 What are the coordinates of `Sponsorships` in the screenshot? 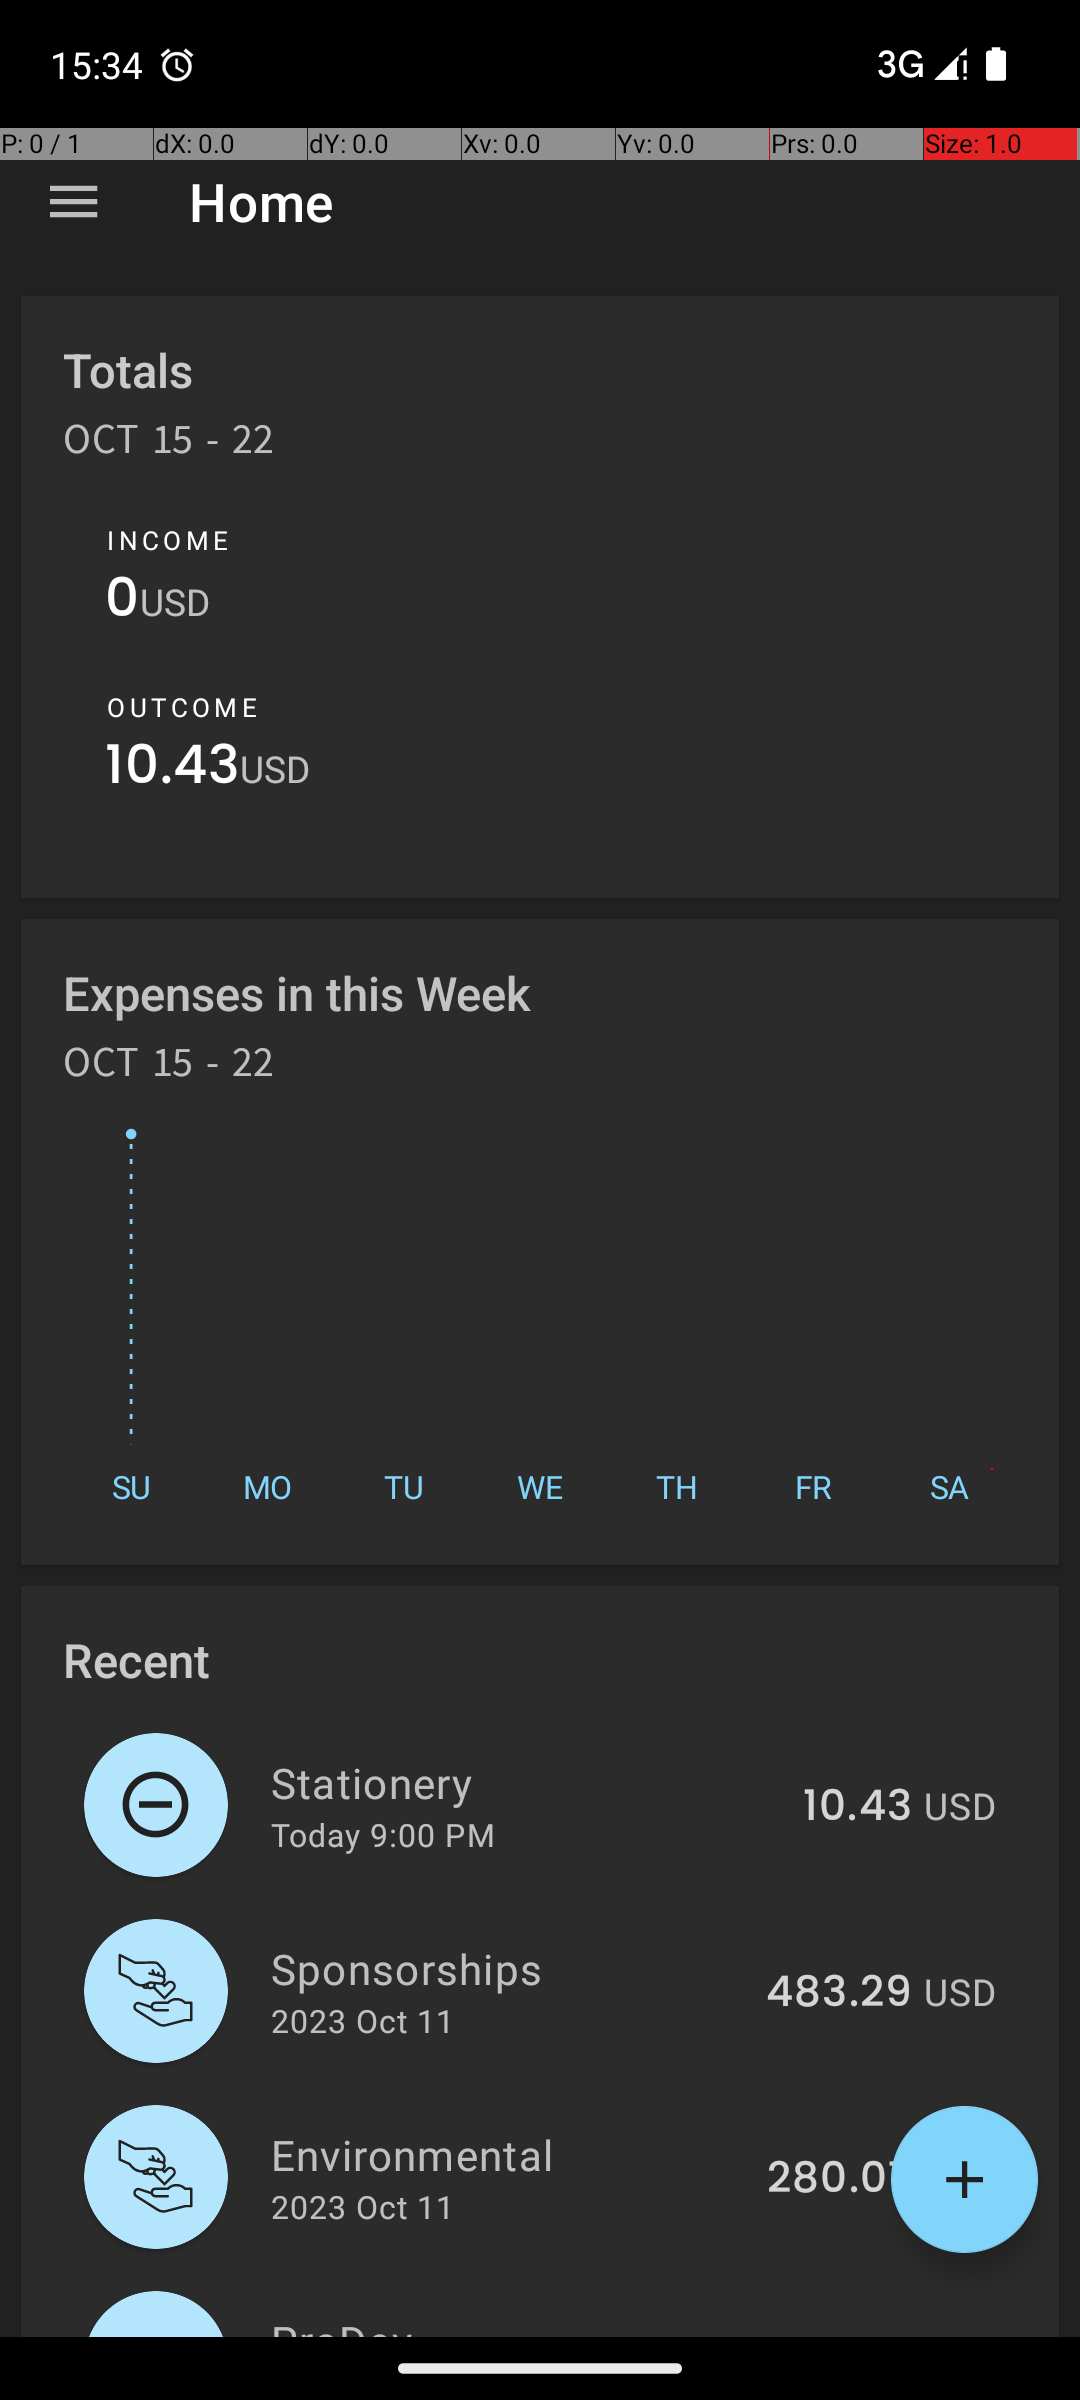 It's located at (507, 1968).